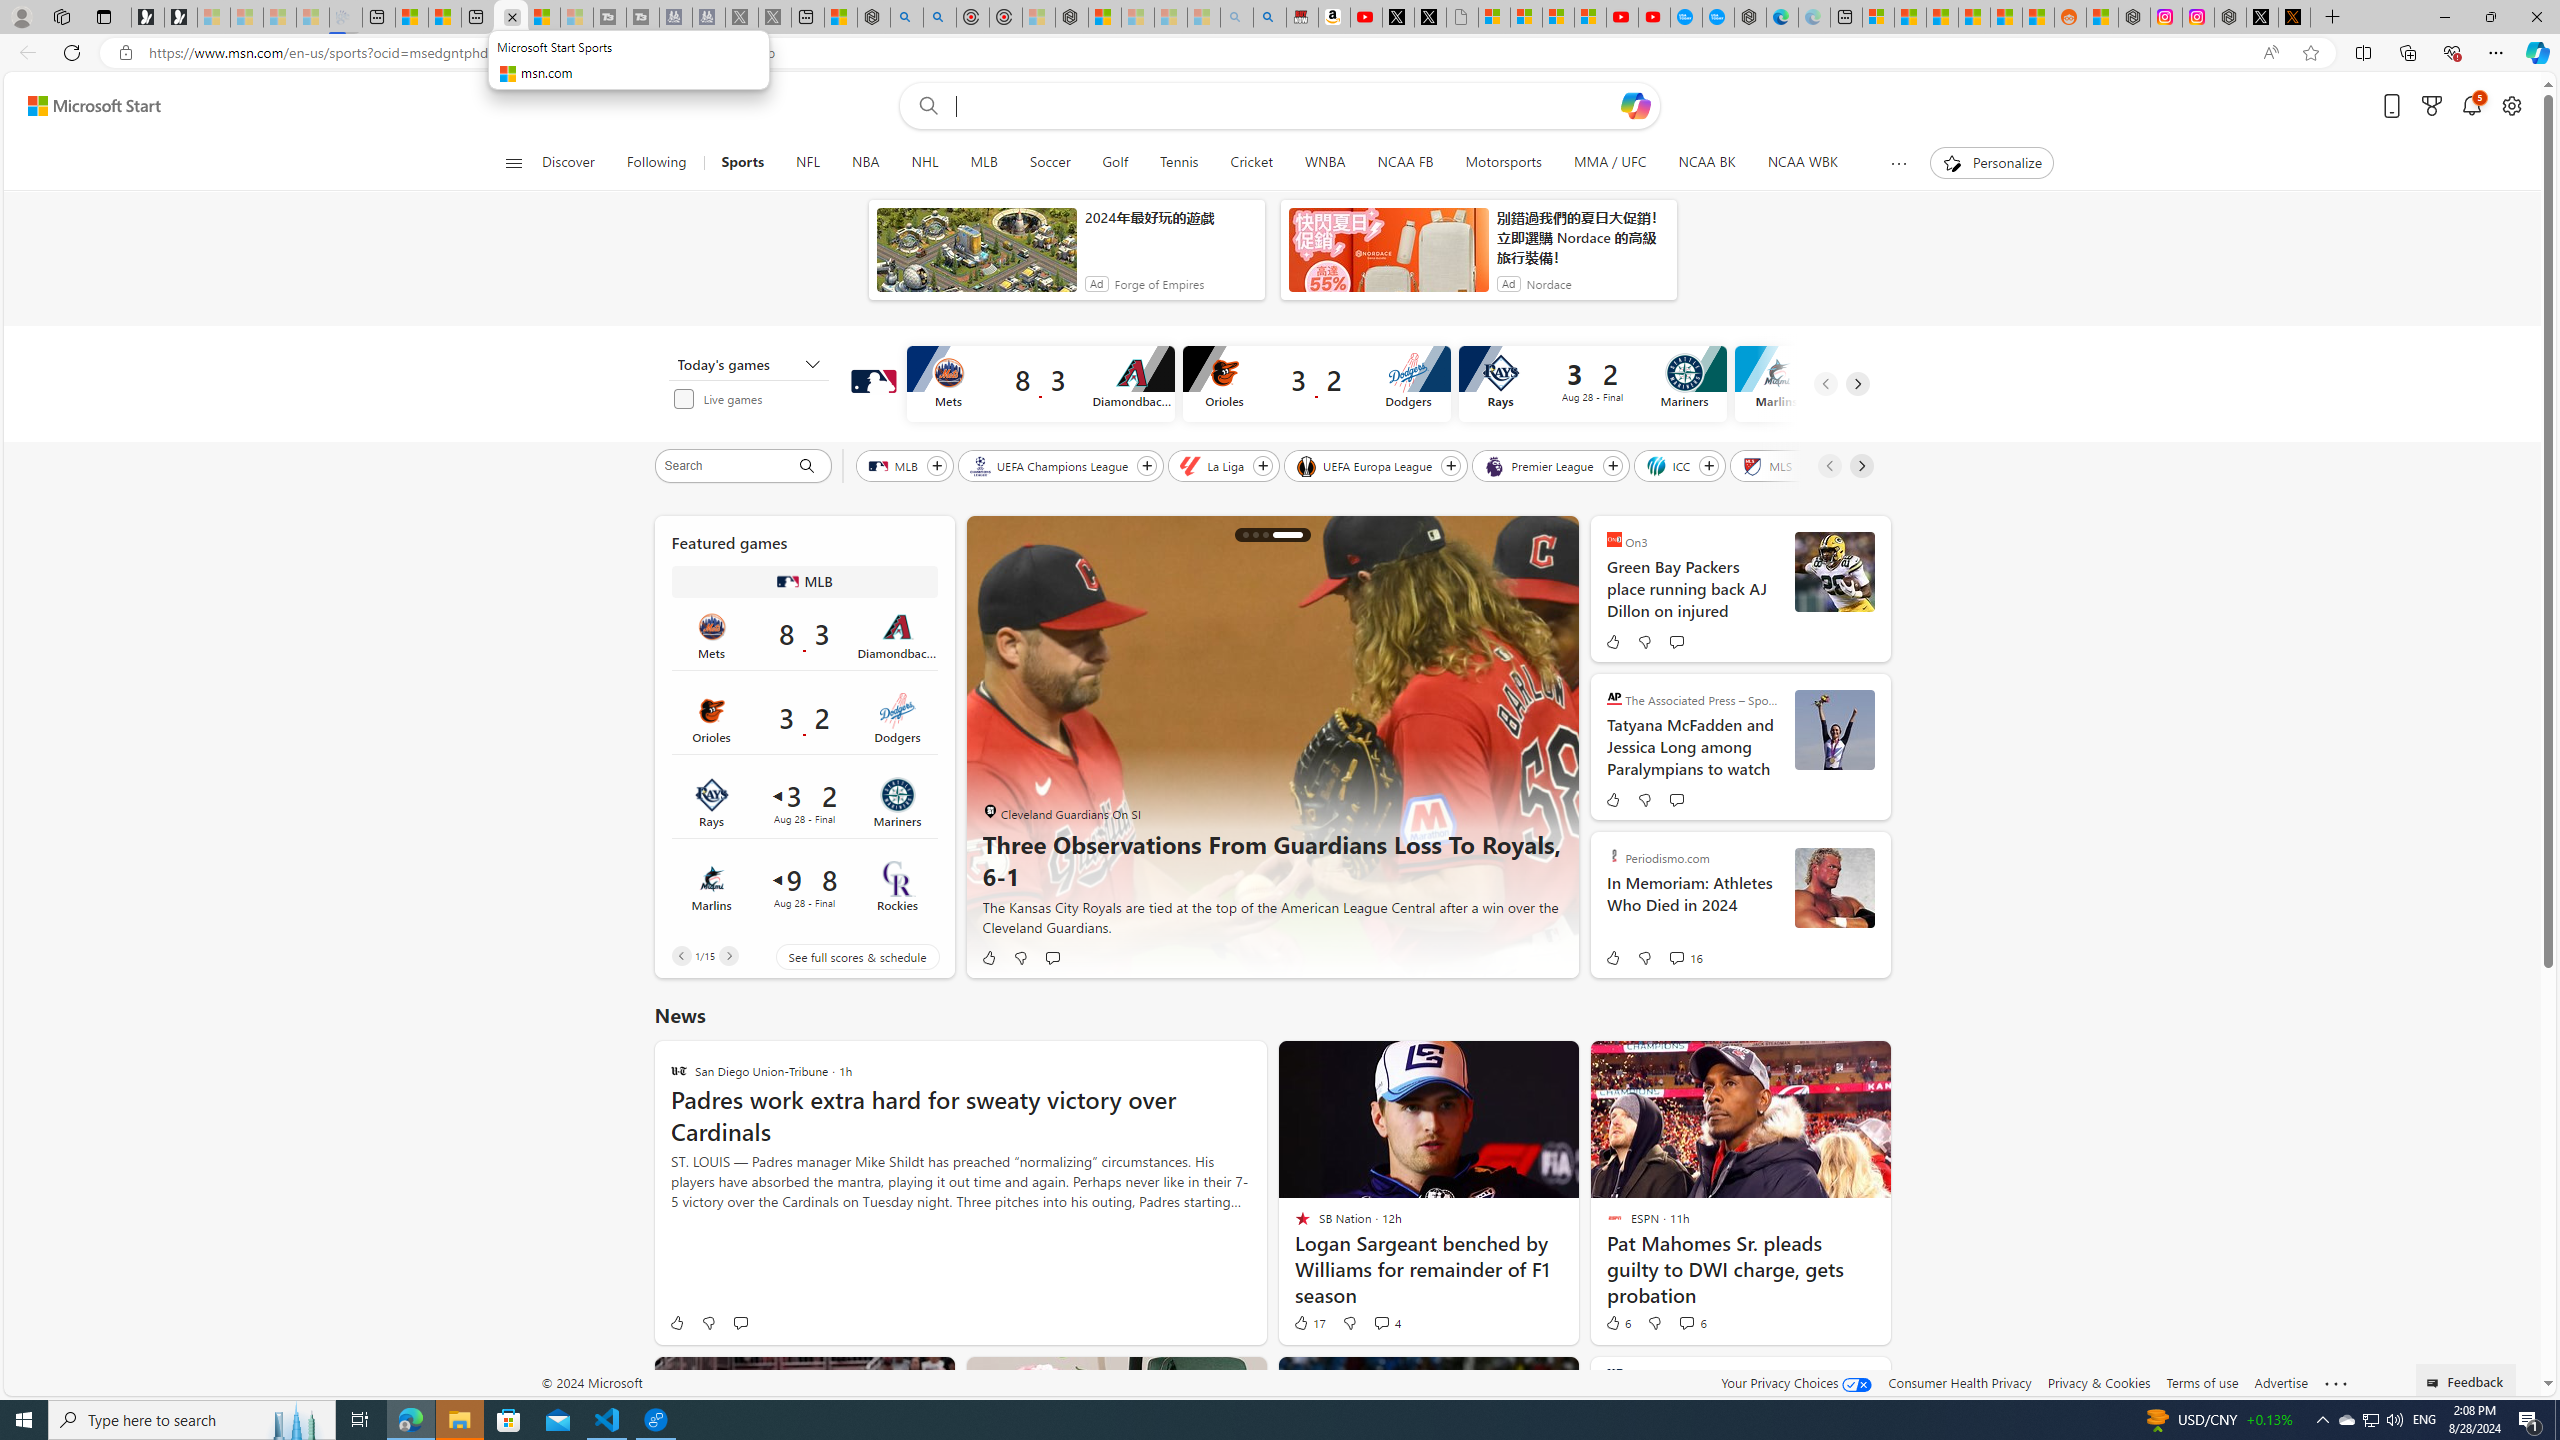 This screenshot has width=2560, height=1440. I want to click on Terms of use, so click(2202, 1382).